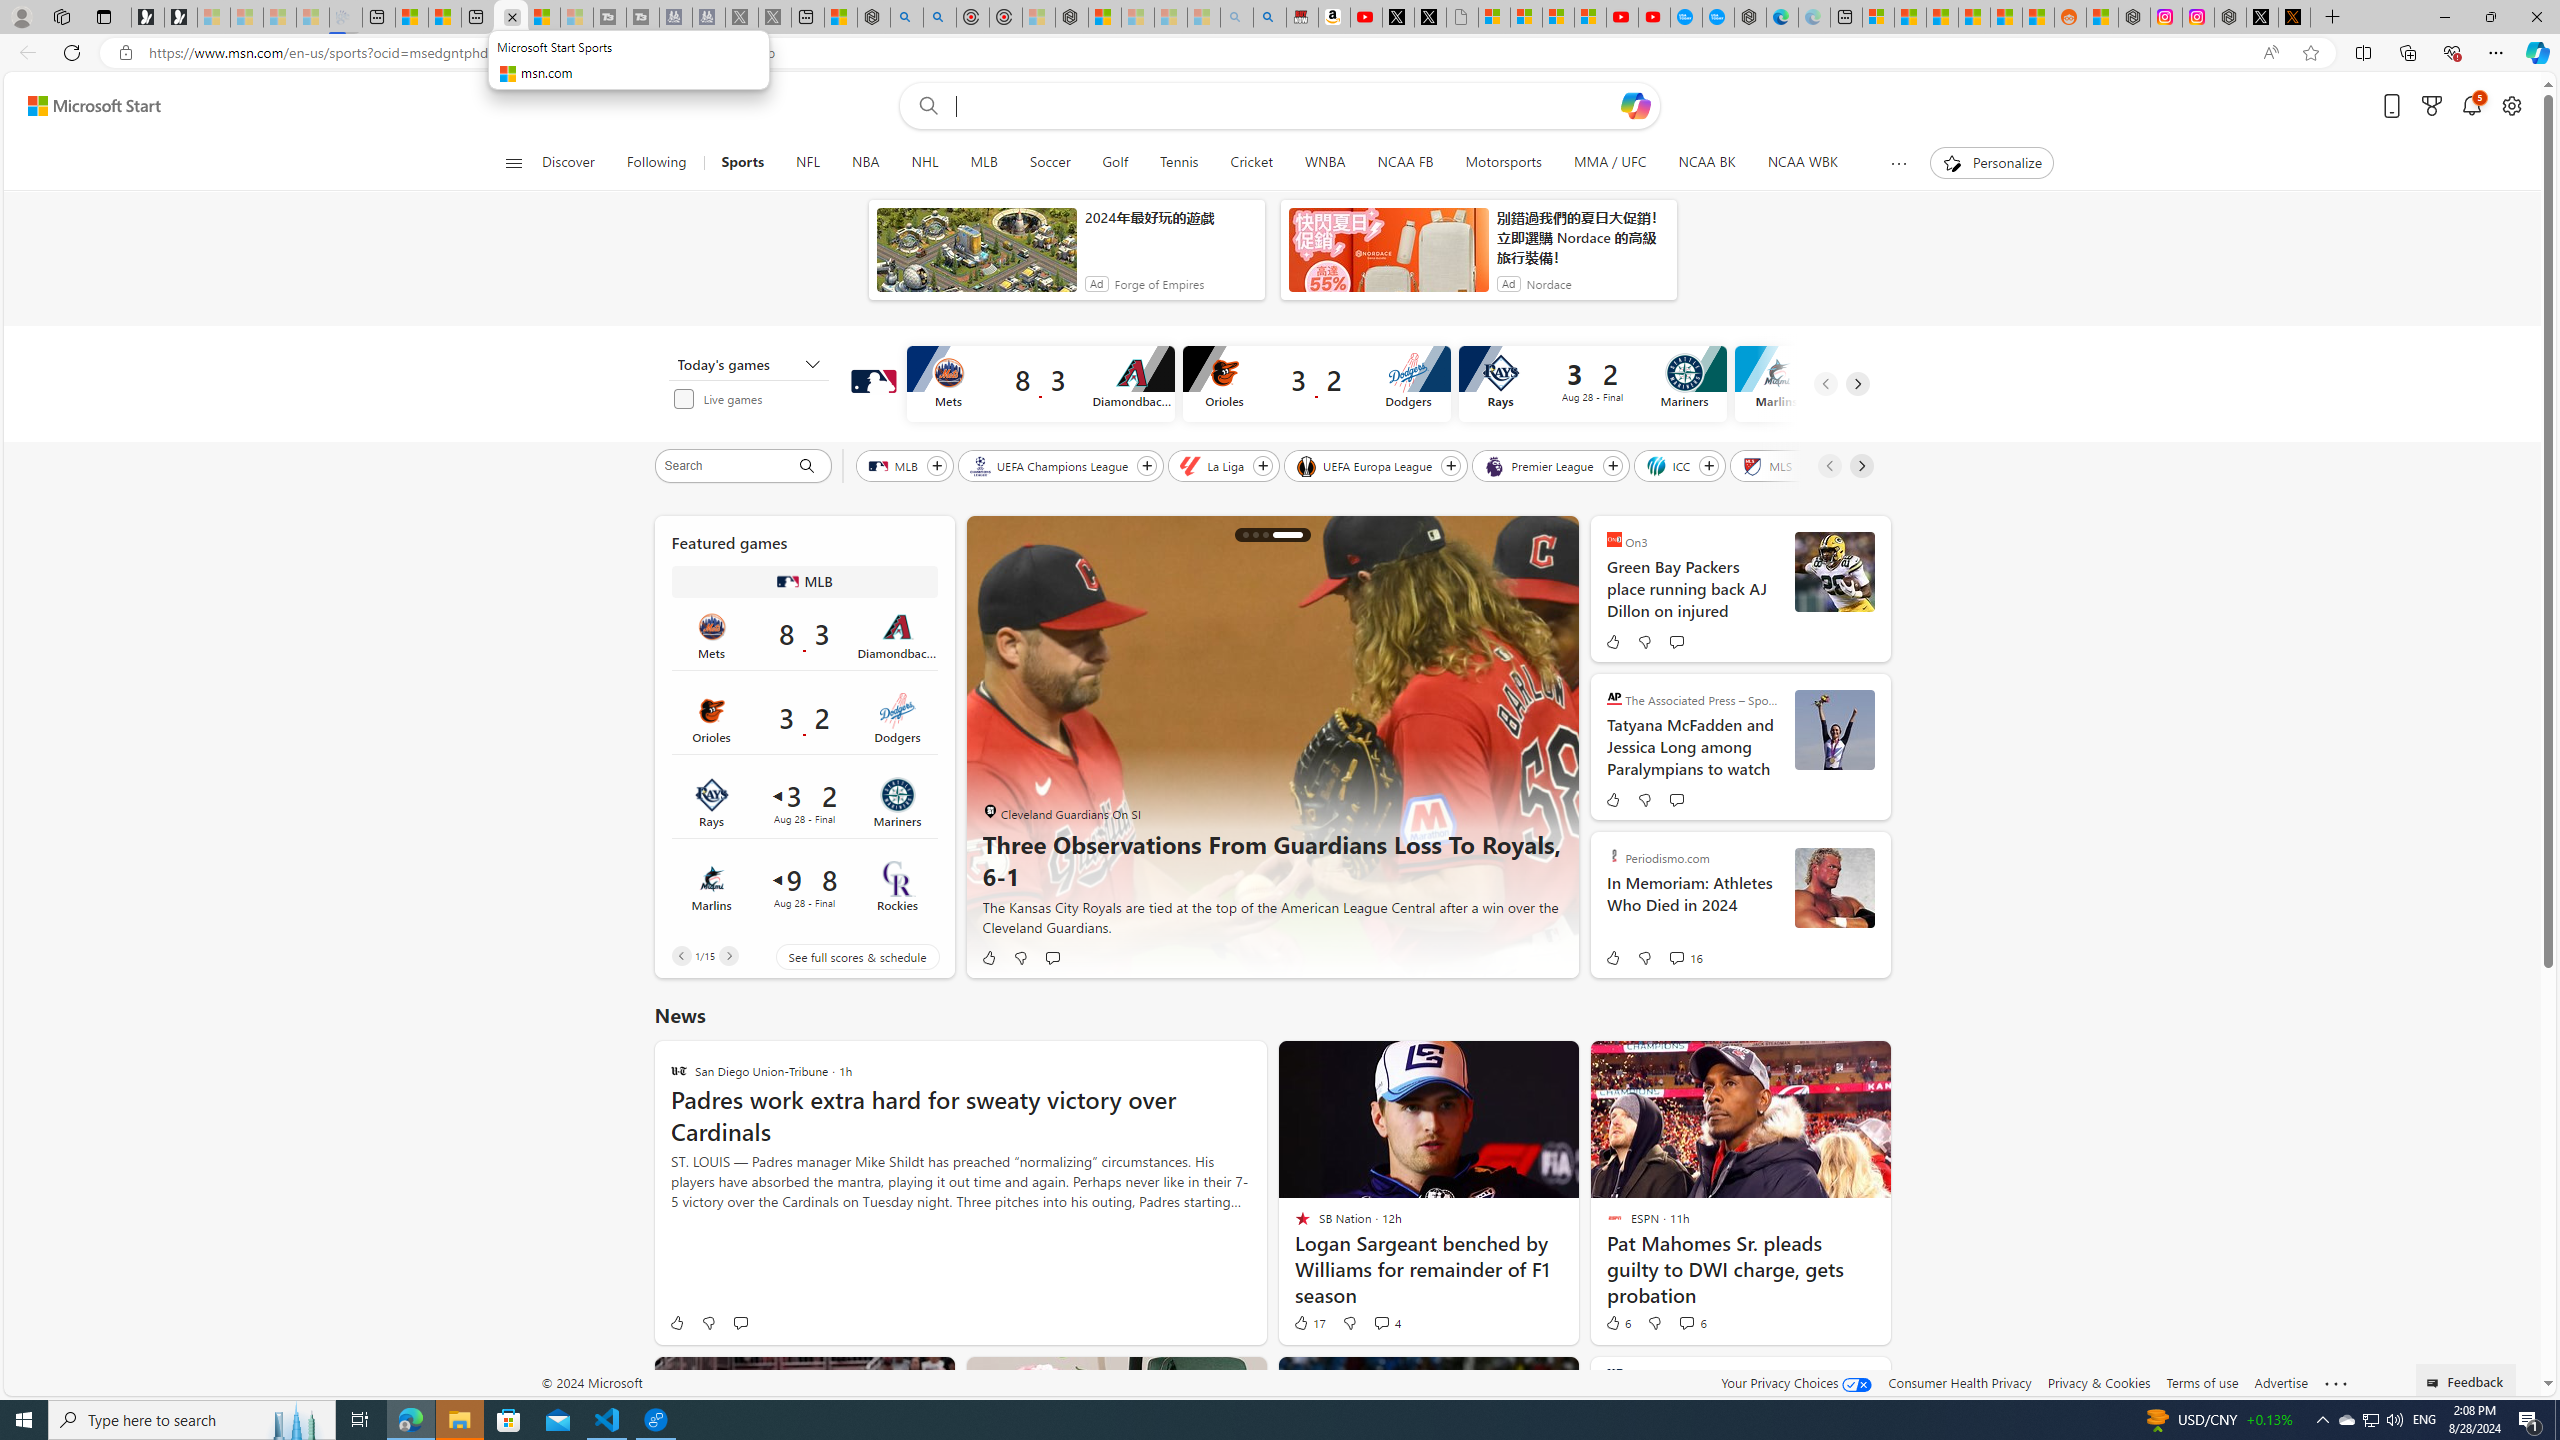 This screenshot has width=2560, height=1440. I want to click on Terms of use, so click(2202, 1382).